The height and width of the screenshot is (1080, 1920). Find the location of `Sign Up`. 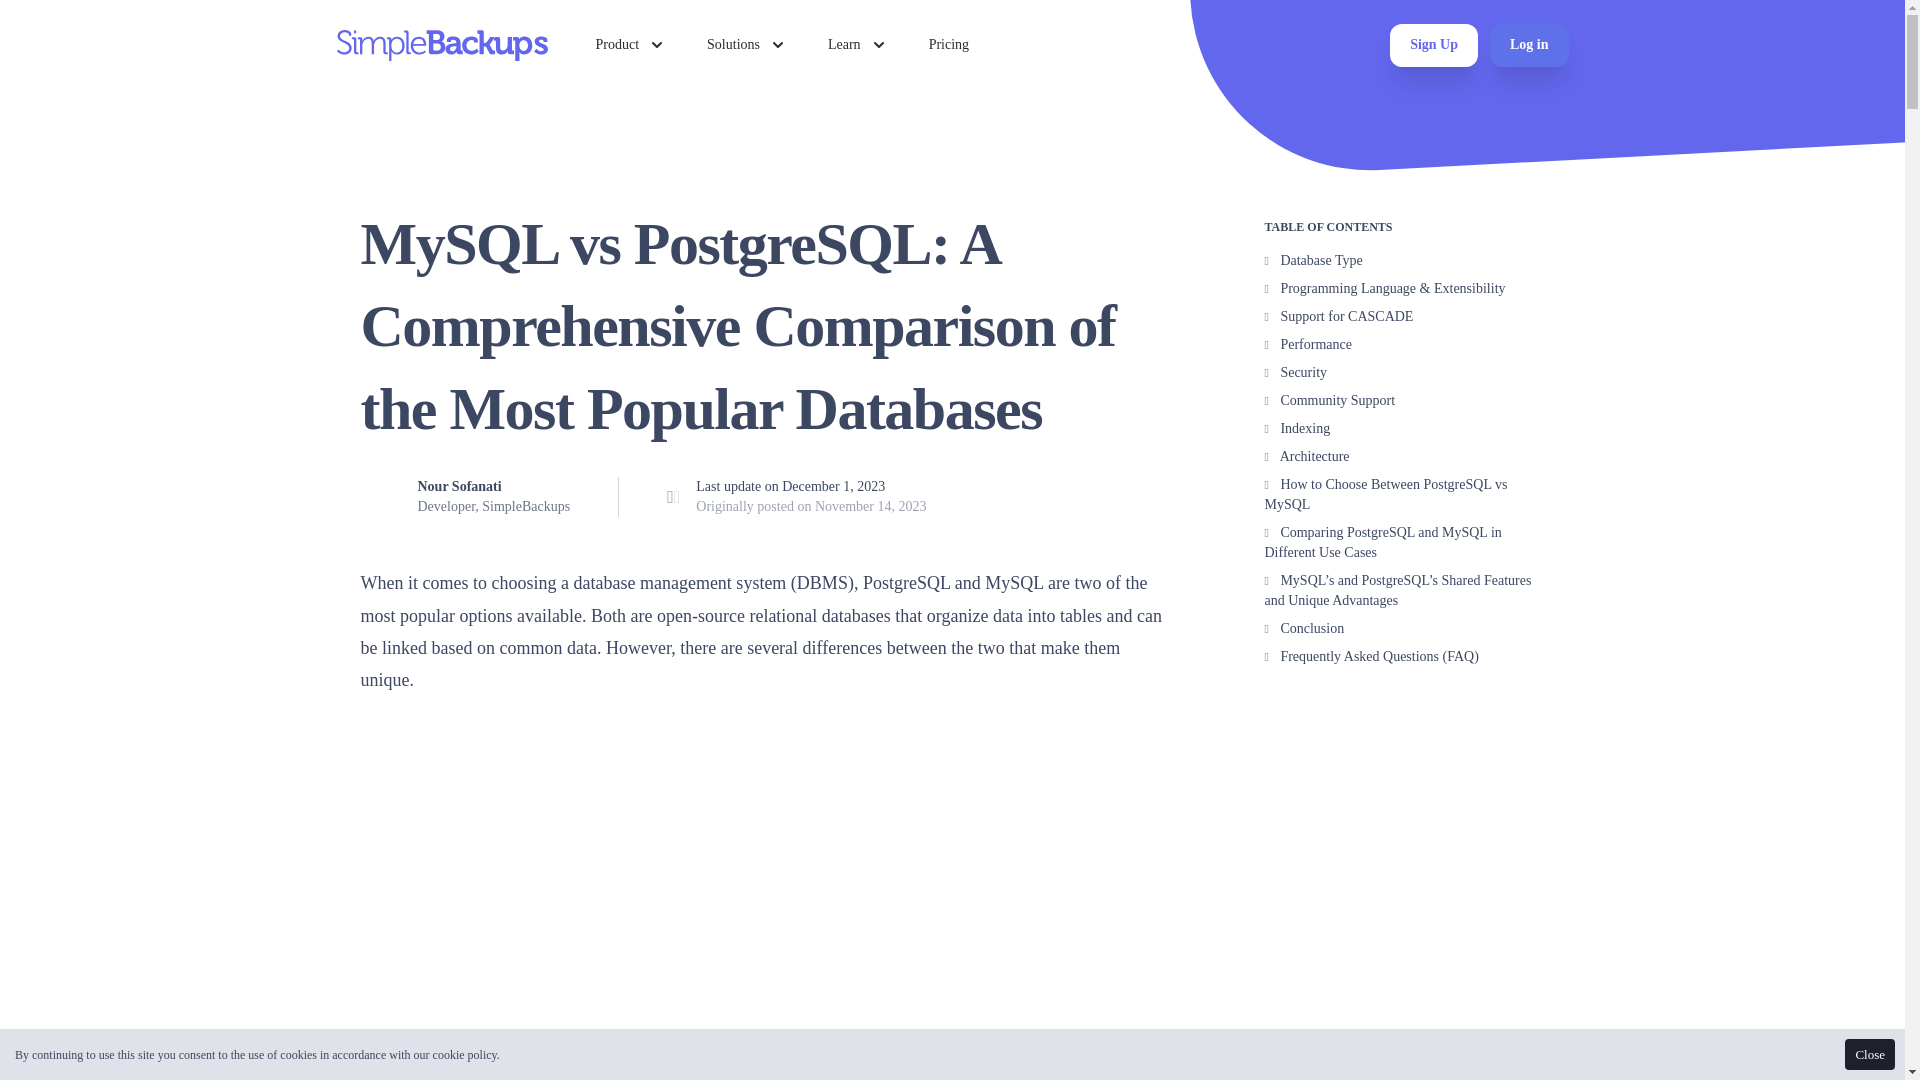

Sign Up is located at coordinates (1434, 44).